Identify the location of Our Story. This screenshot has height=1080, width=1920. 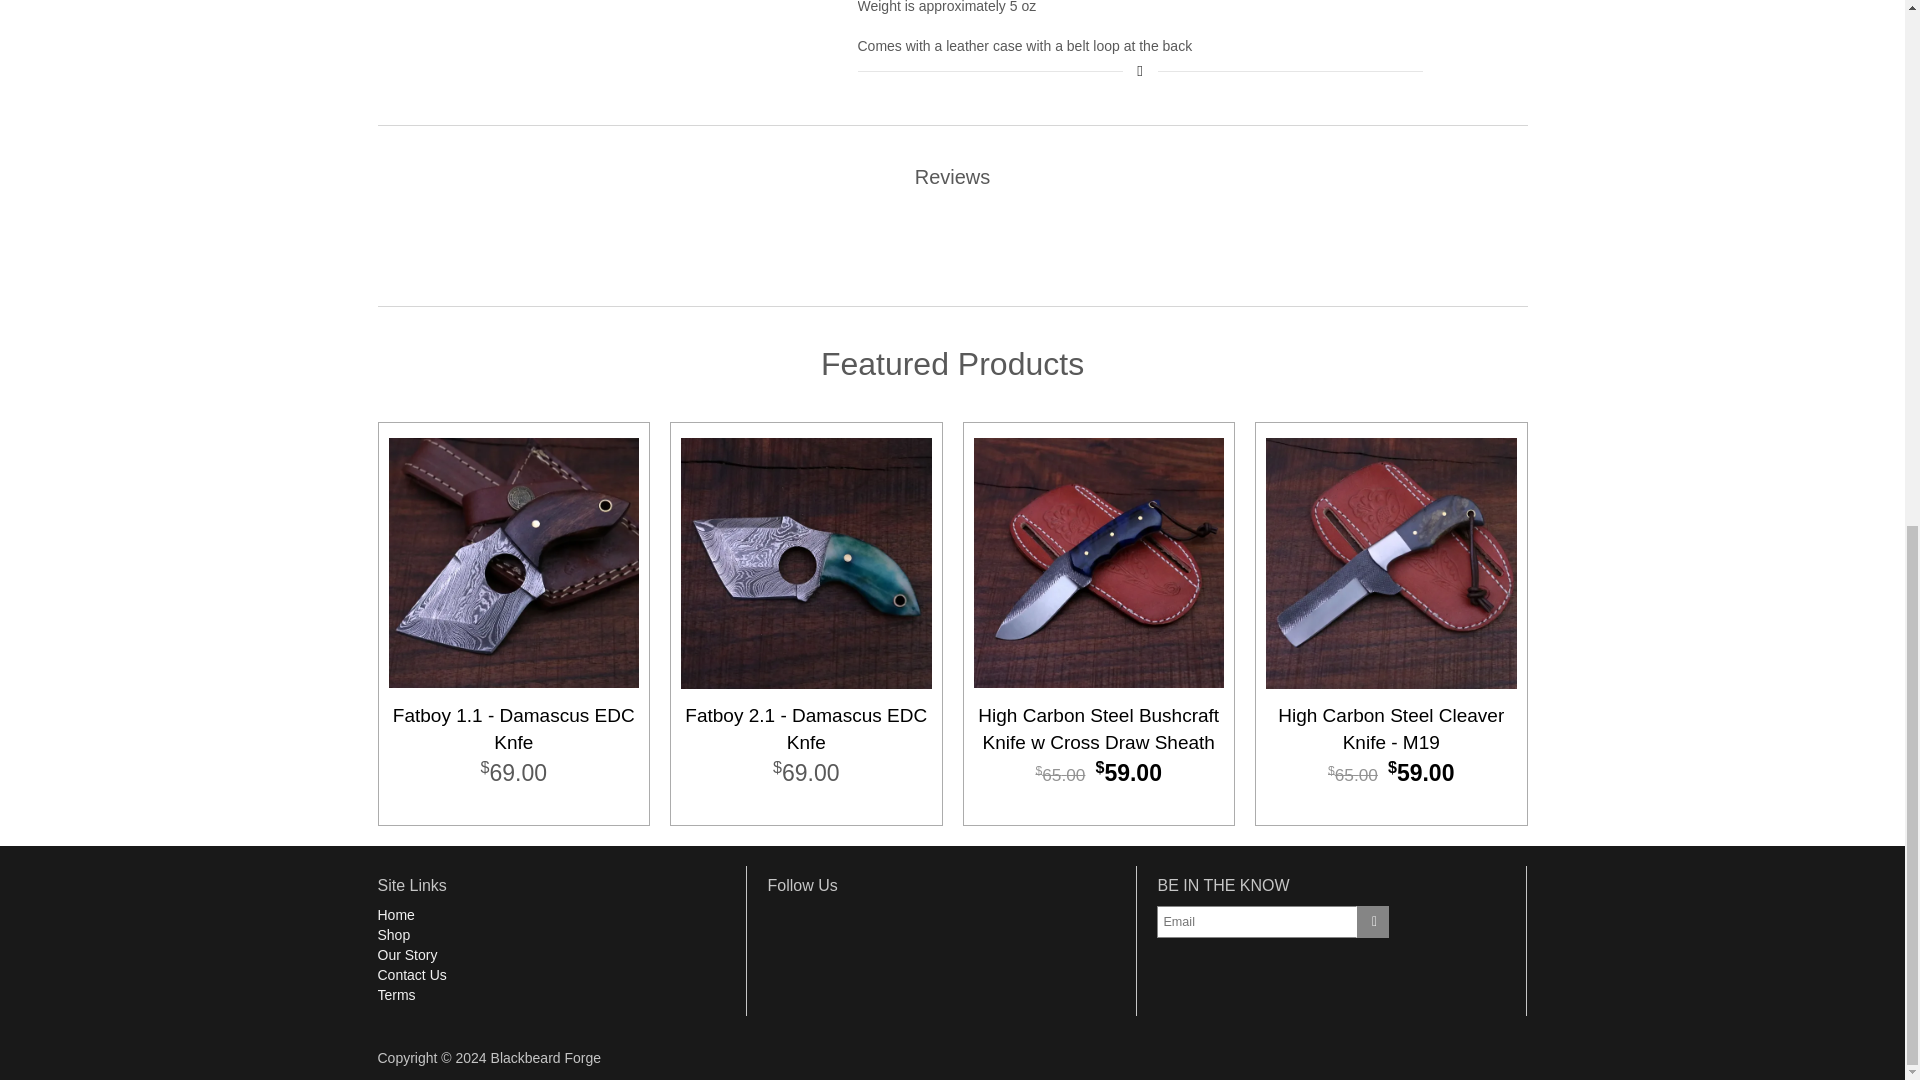
(408, 955).